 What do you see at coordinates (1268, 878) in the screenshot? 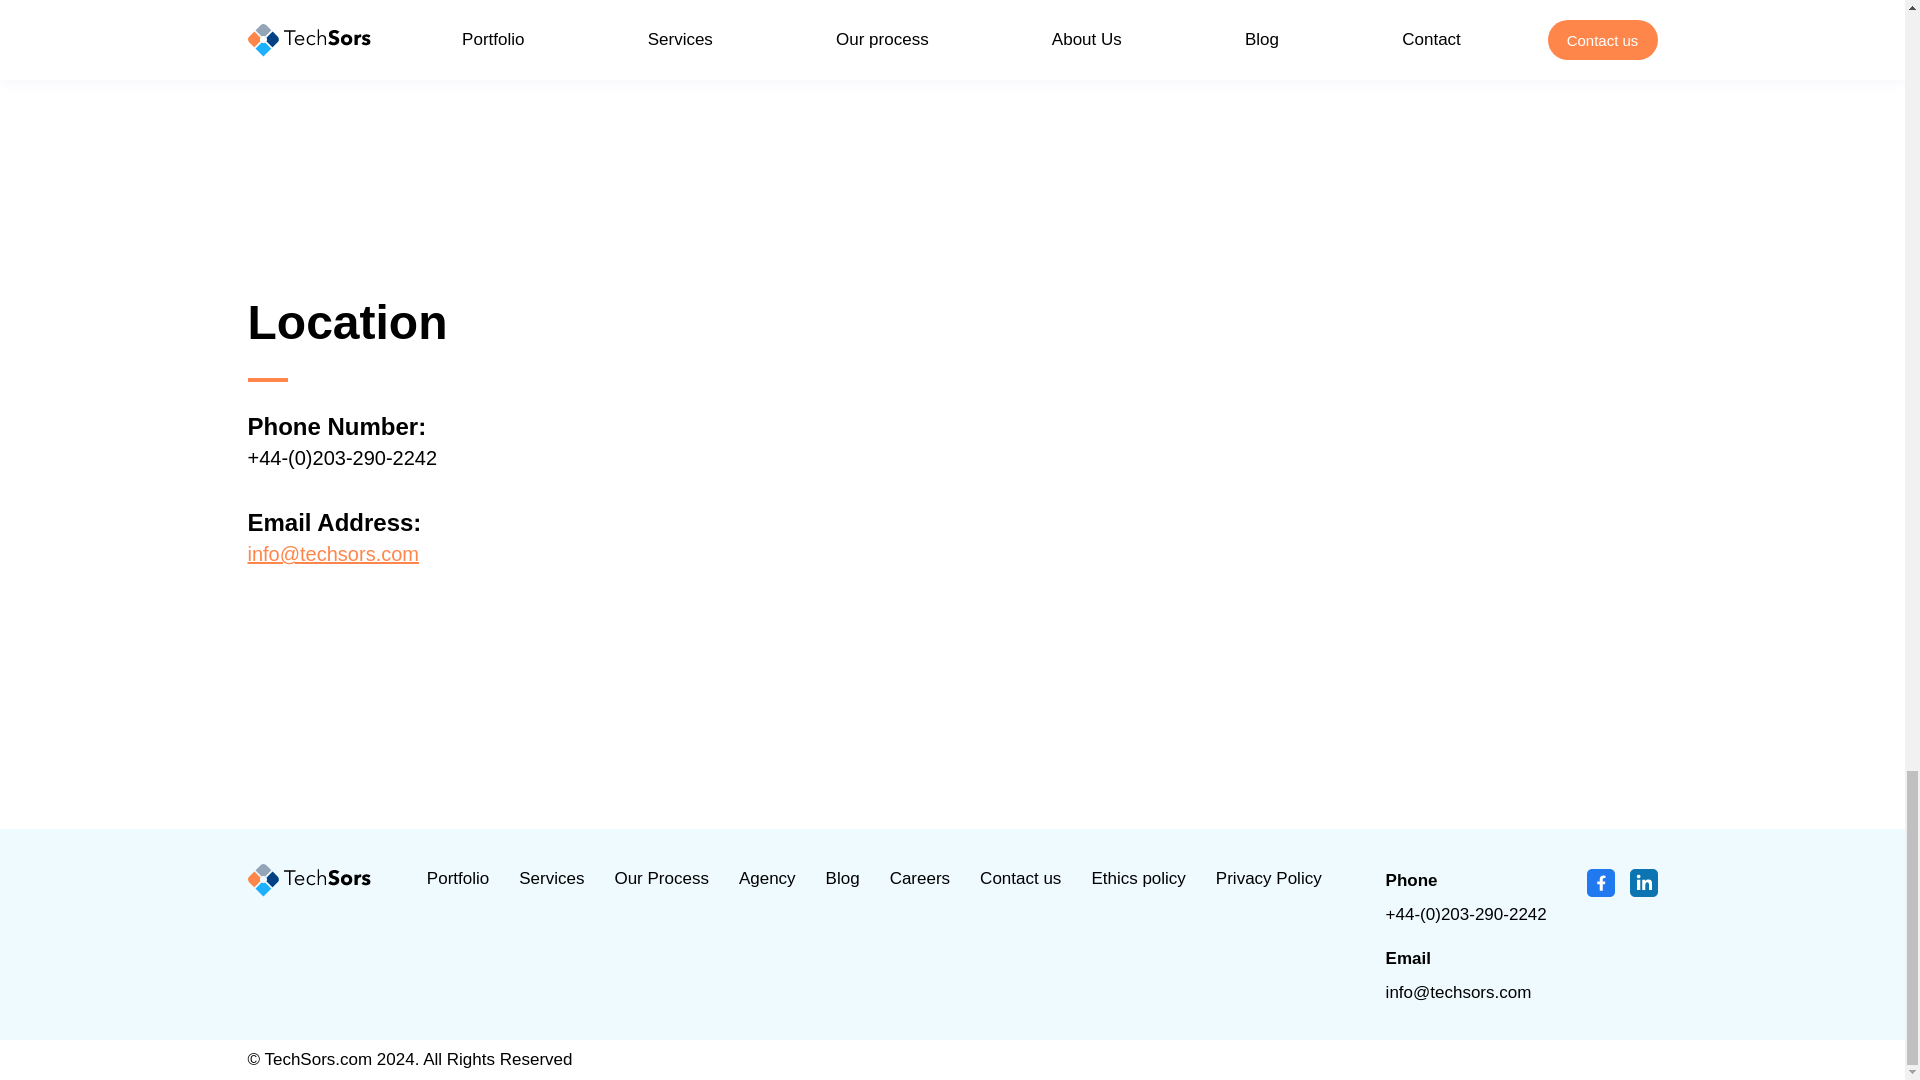
I see `Privacy Policy` at bounding box center [1268, 878].